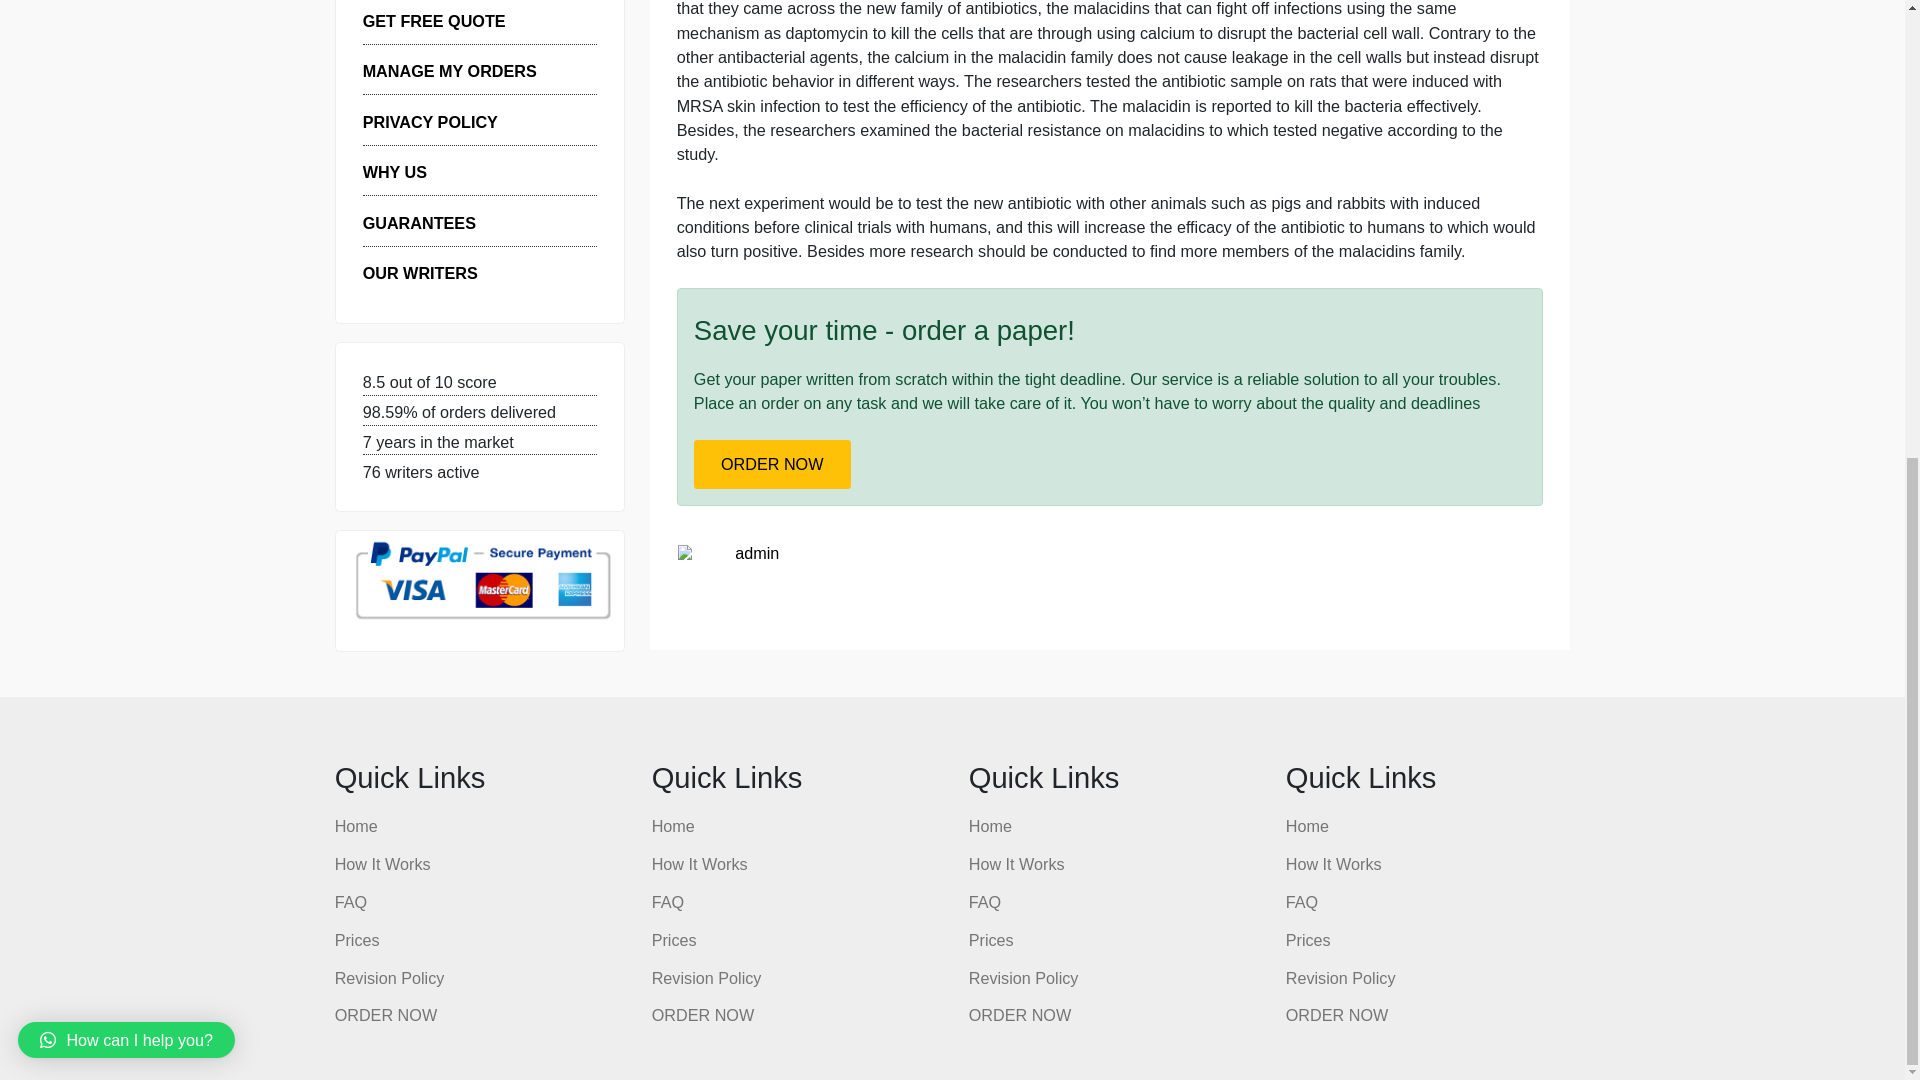 Image resolution: width=1920 pixels, height=1080 pixels. I want to click on GUARANTEES, so click(466, 336).